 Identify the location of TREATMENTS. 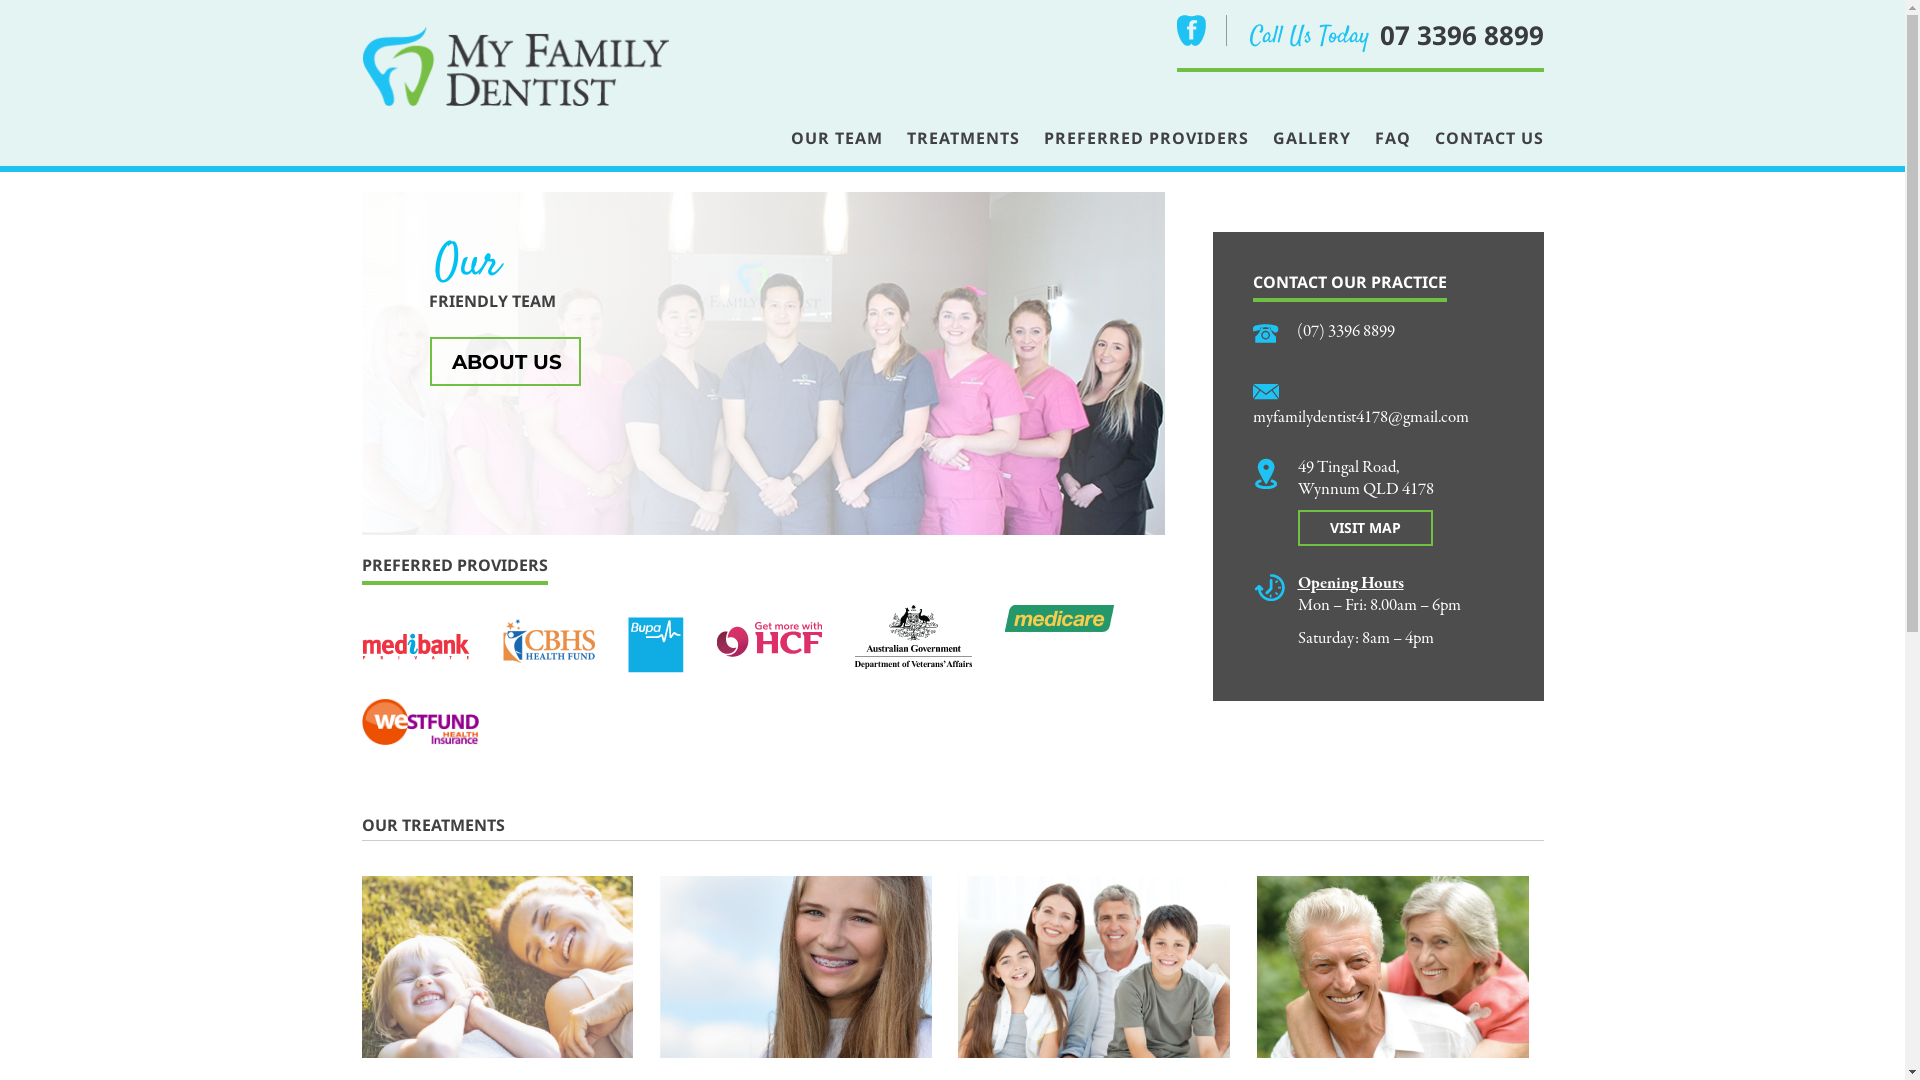
(962, 138).